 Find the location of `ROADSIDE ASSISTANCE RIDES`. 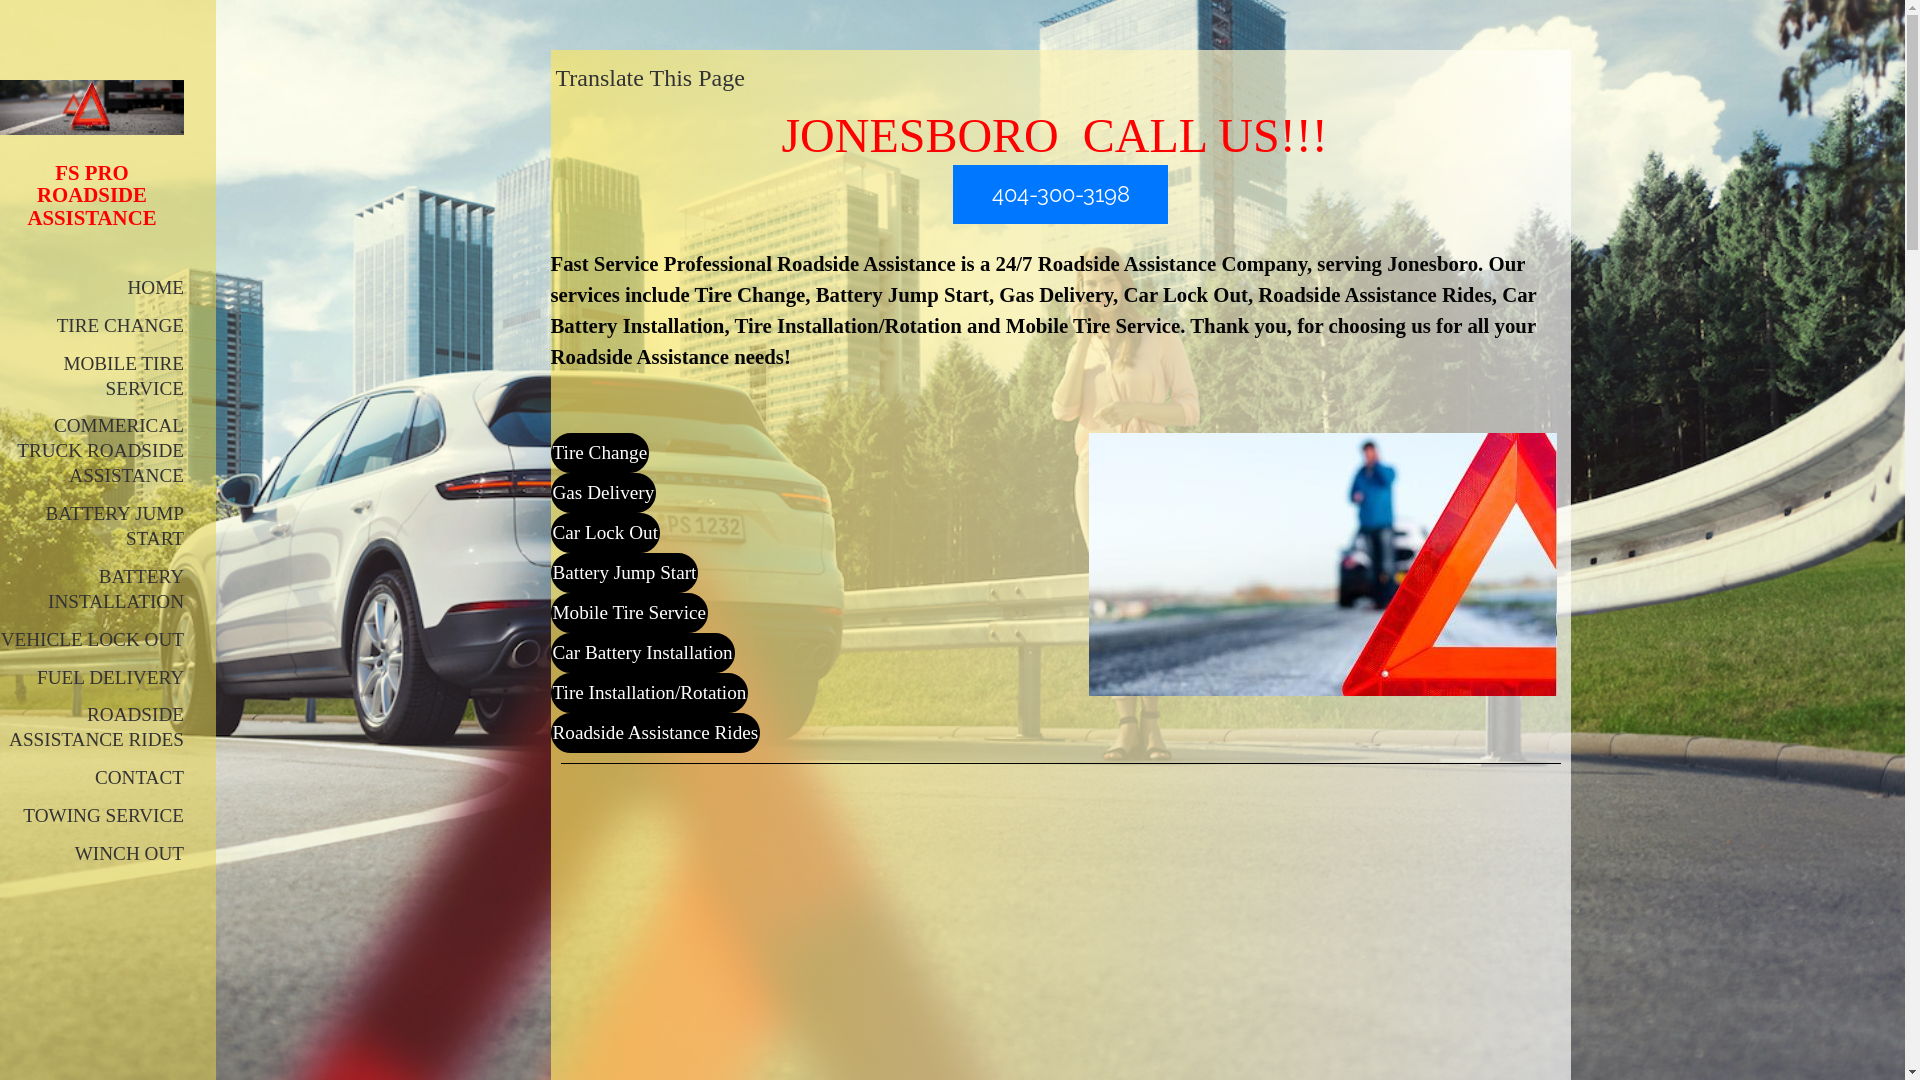

ROADSIDE ASSISTANCE RIDES is located at coordinates (96, 727).